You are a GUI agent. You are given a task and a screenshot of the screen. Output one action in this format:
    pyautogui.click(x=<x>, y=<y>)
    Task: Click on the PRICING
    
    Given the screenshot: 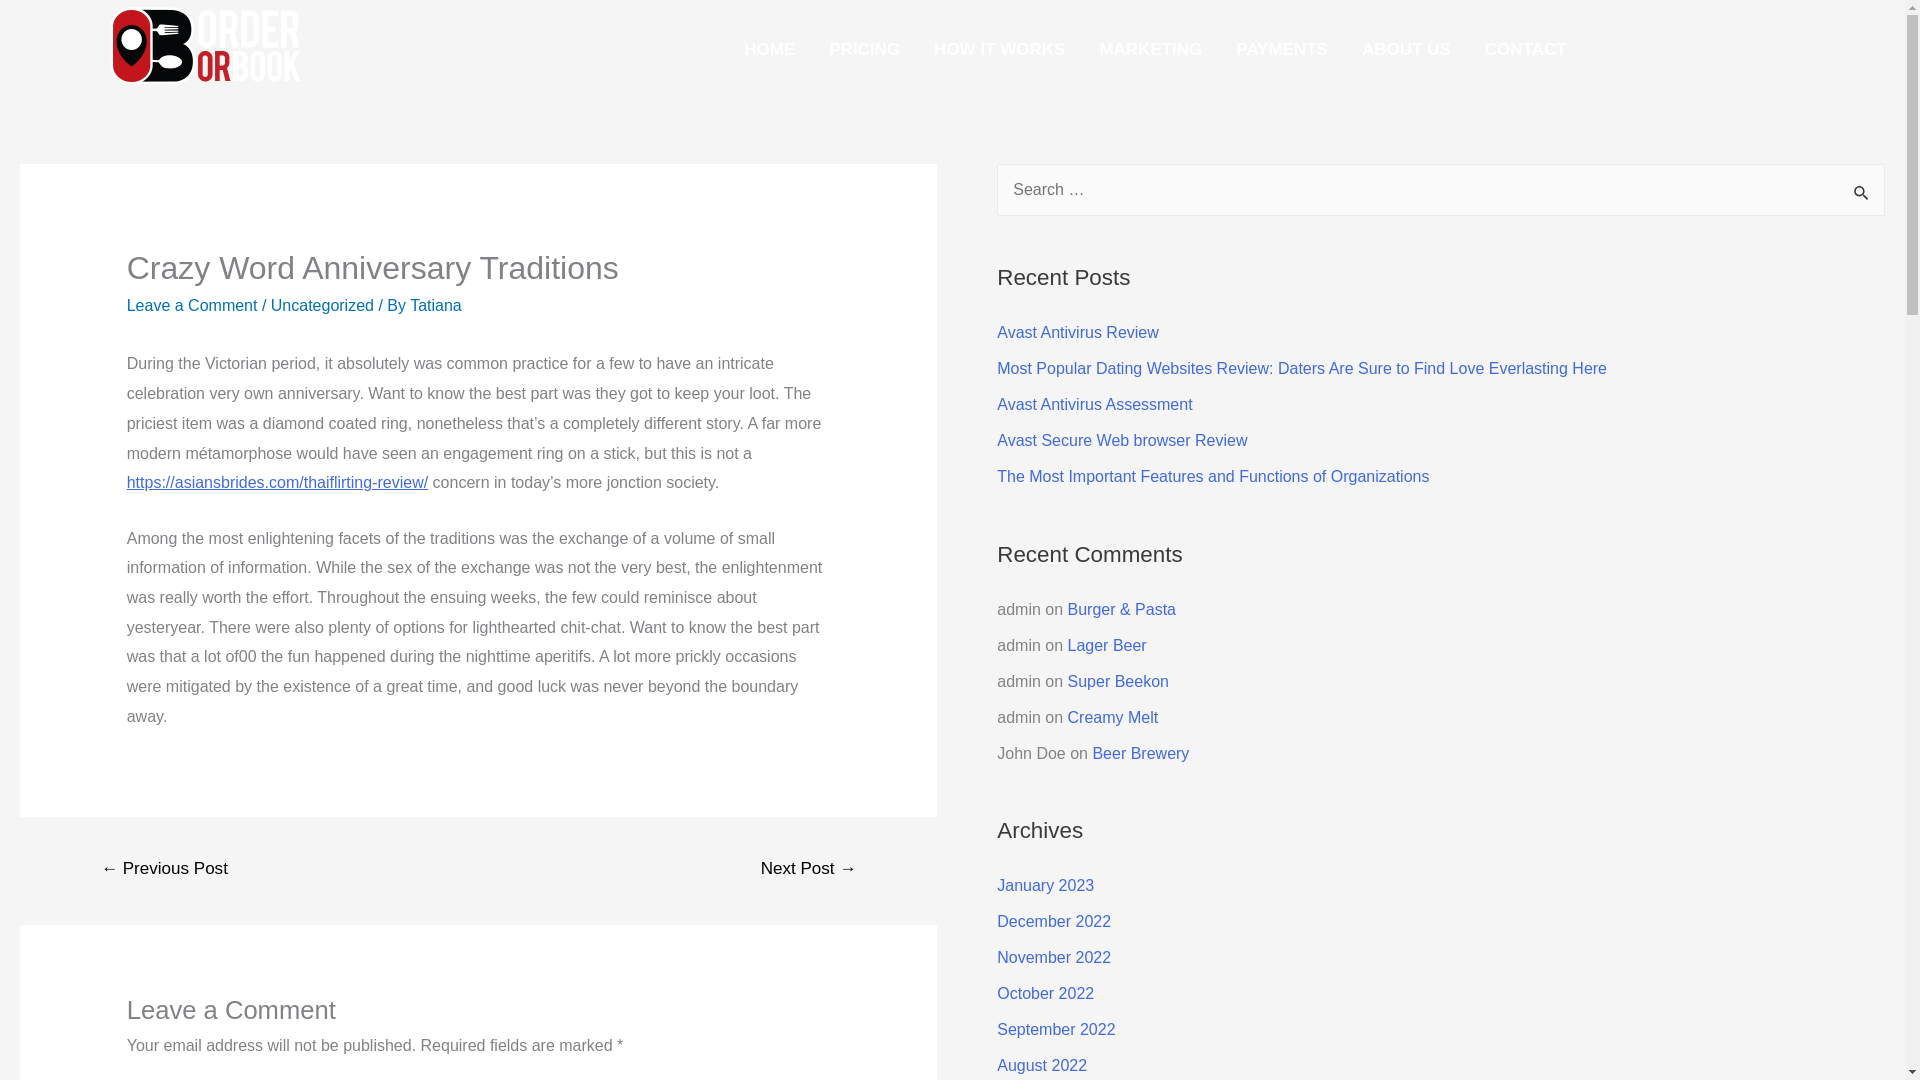 What is the action you would take?
    pyautogui.click(x=864, y=49)
    